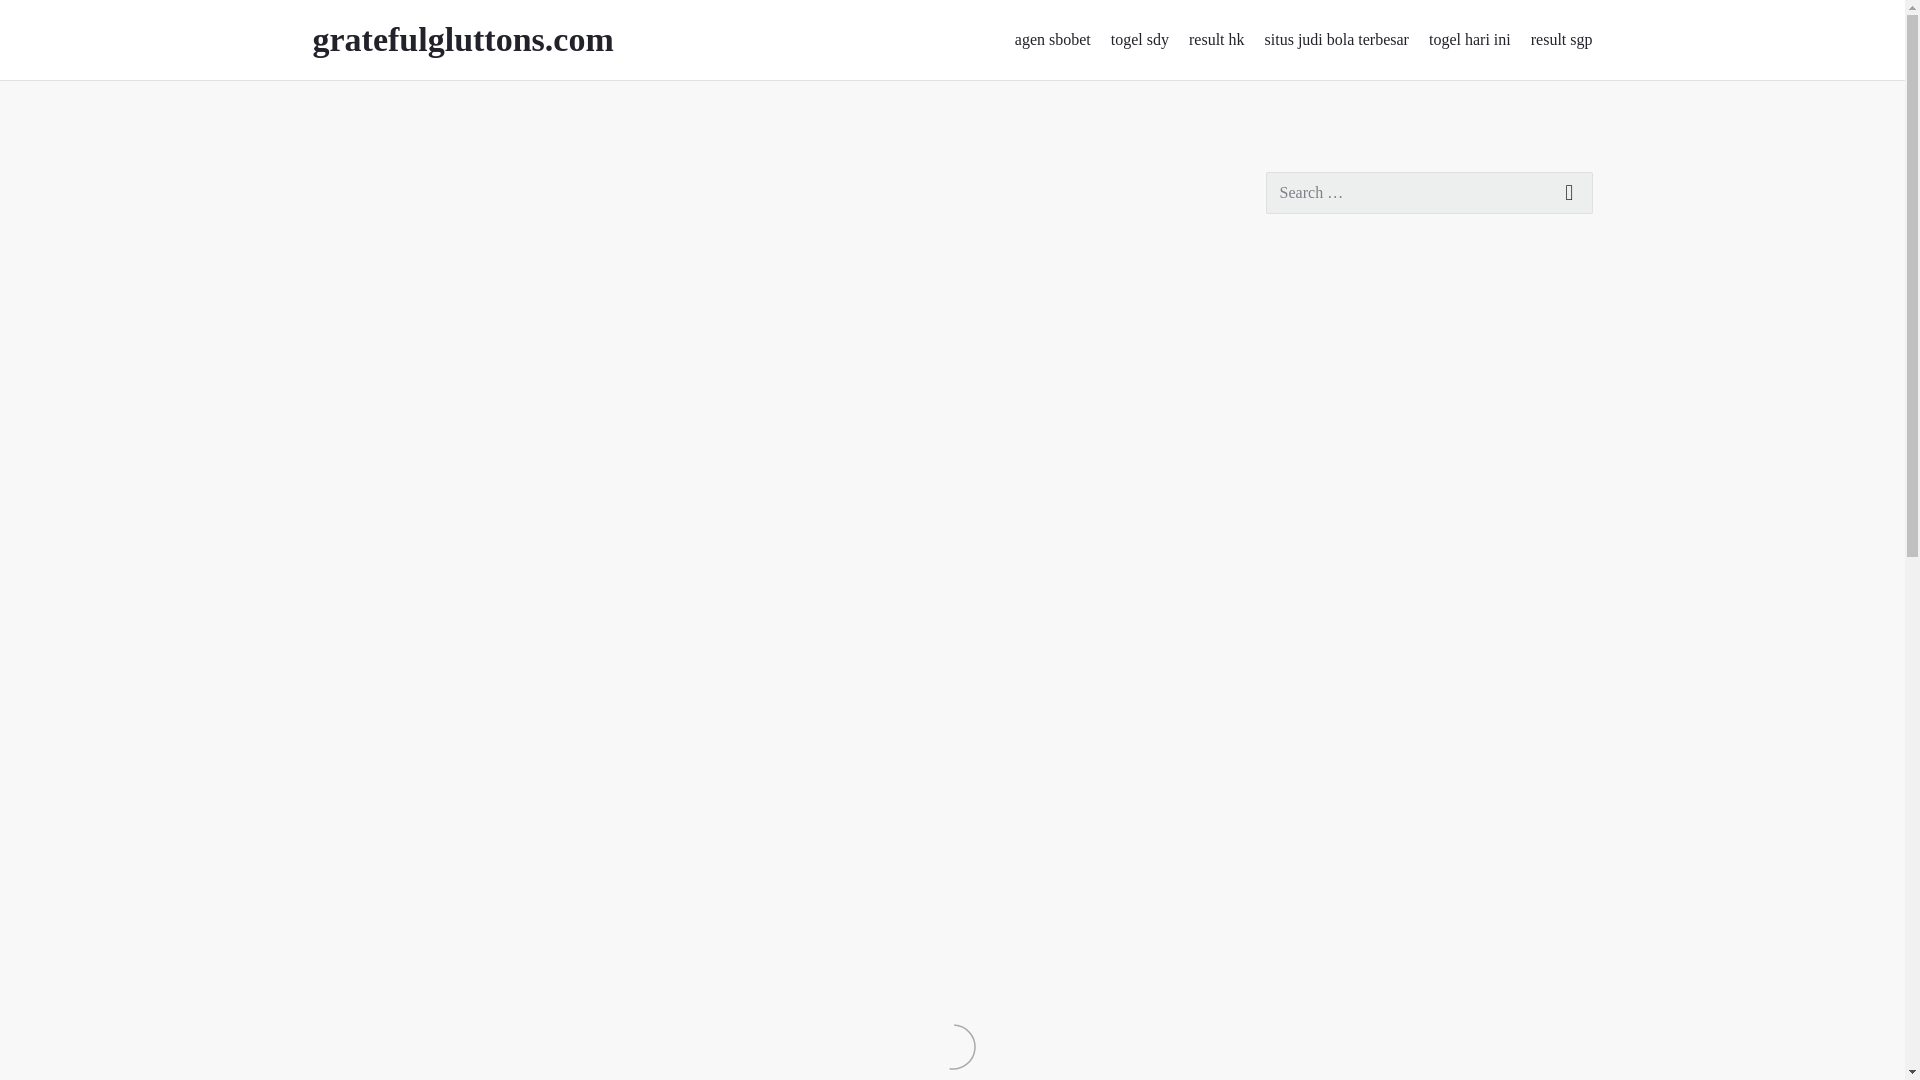 Image resolution: width=1920 pixels, height=1080 pixels. I want to click on November 2022, so click(1320, 1053).